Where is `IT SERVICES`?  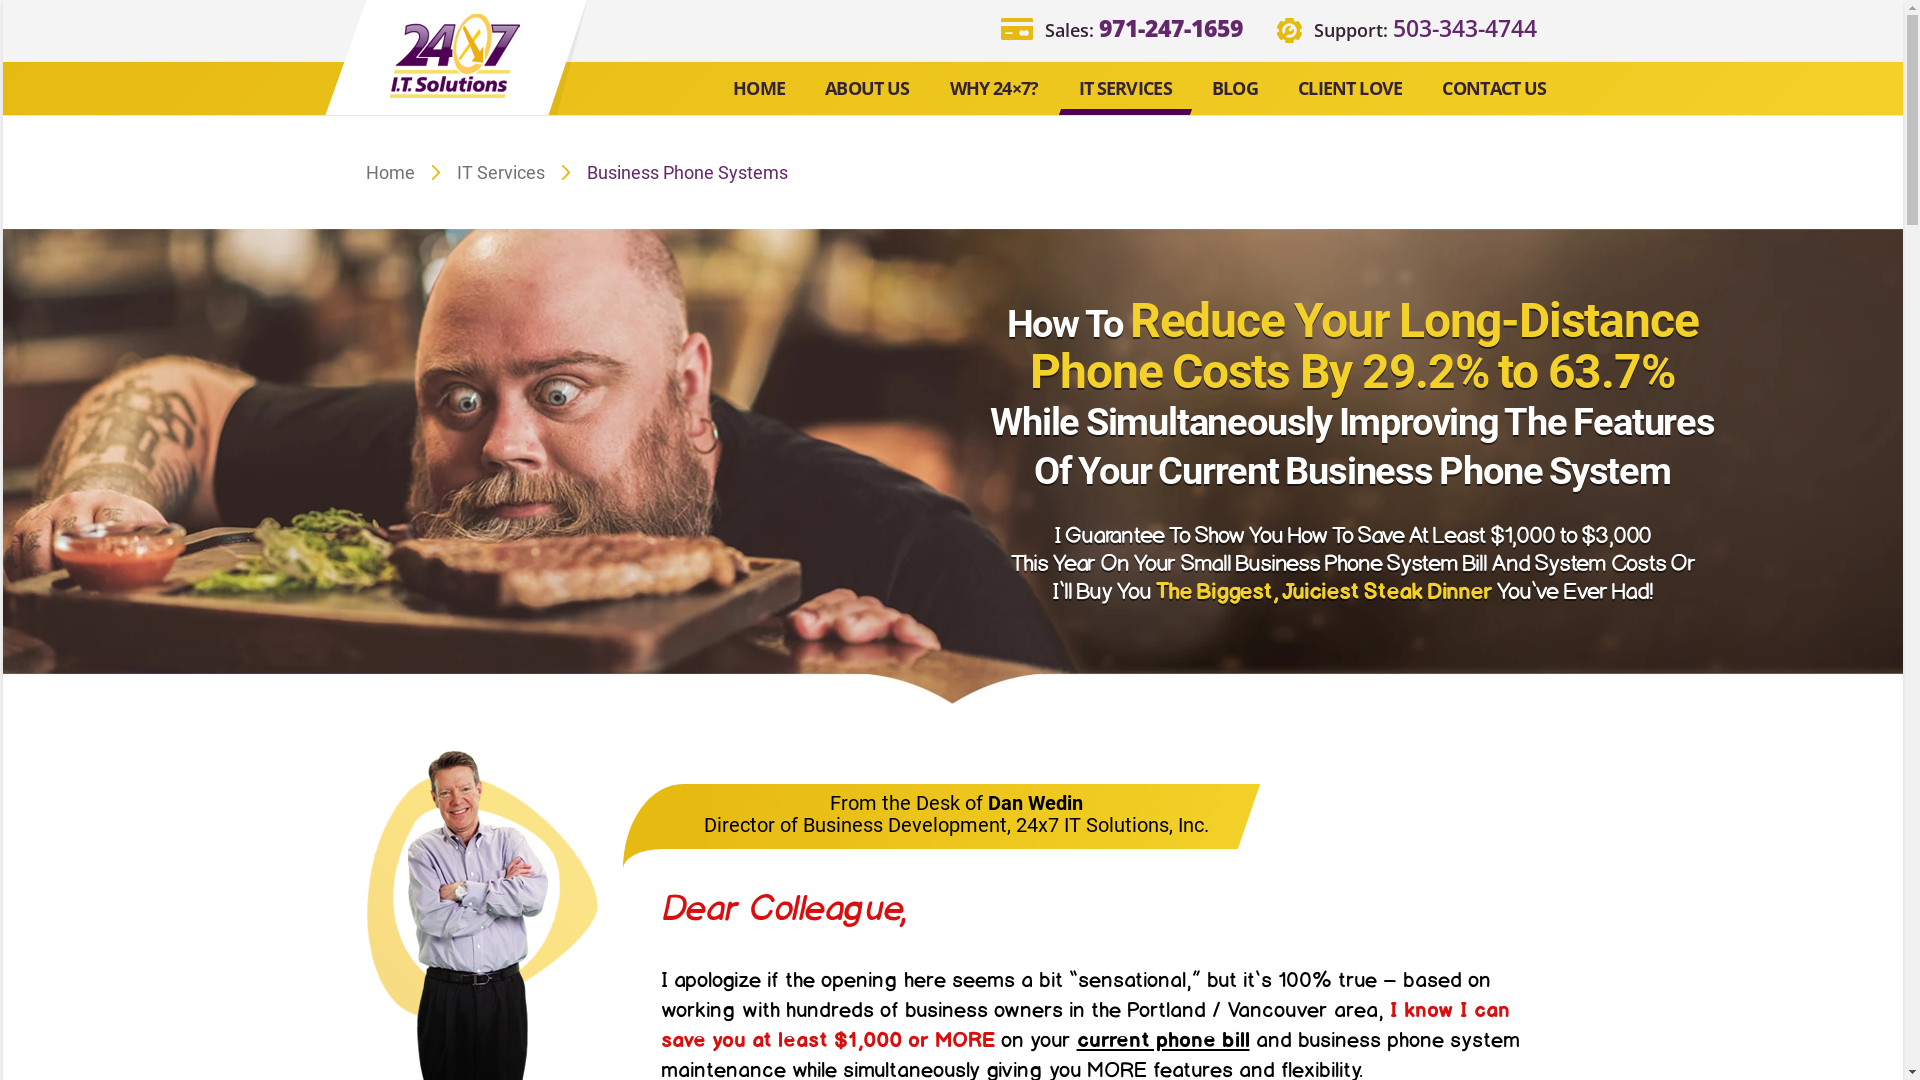 IT SERVICES is located at coordinates (1126, 90).